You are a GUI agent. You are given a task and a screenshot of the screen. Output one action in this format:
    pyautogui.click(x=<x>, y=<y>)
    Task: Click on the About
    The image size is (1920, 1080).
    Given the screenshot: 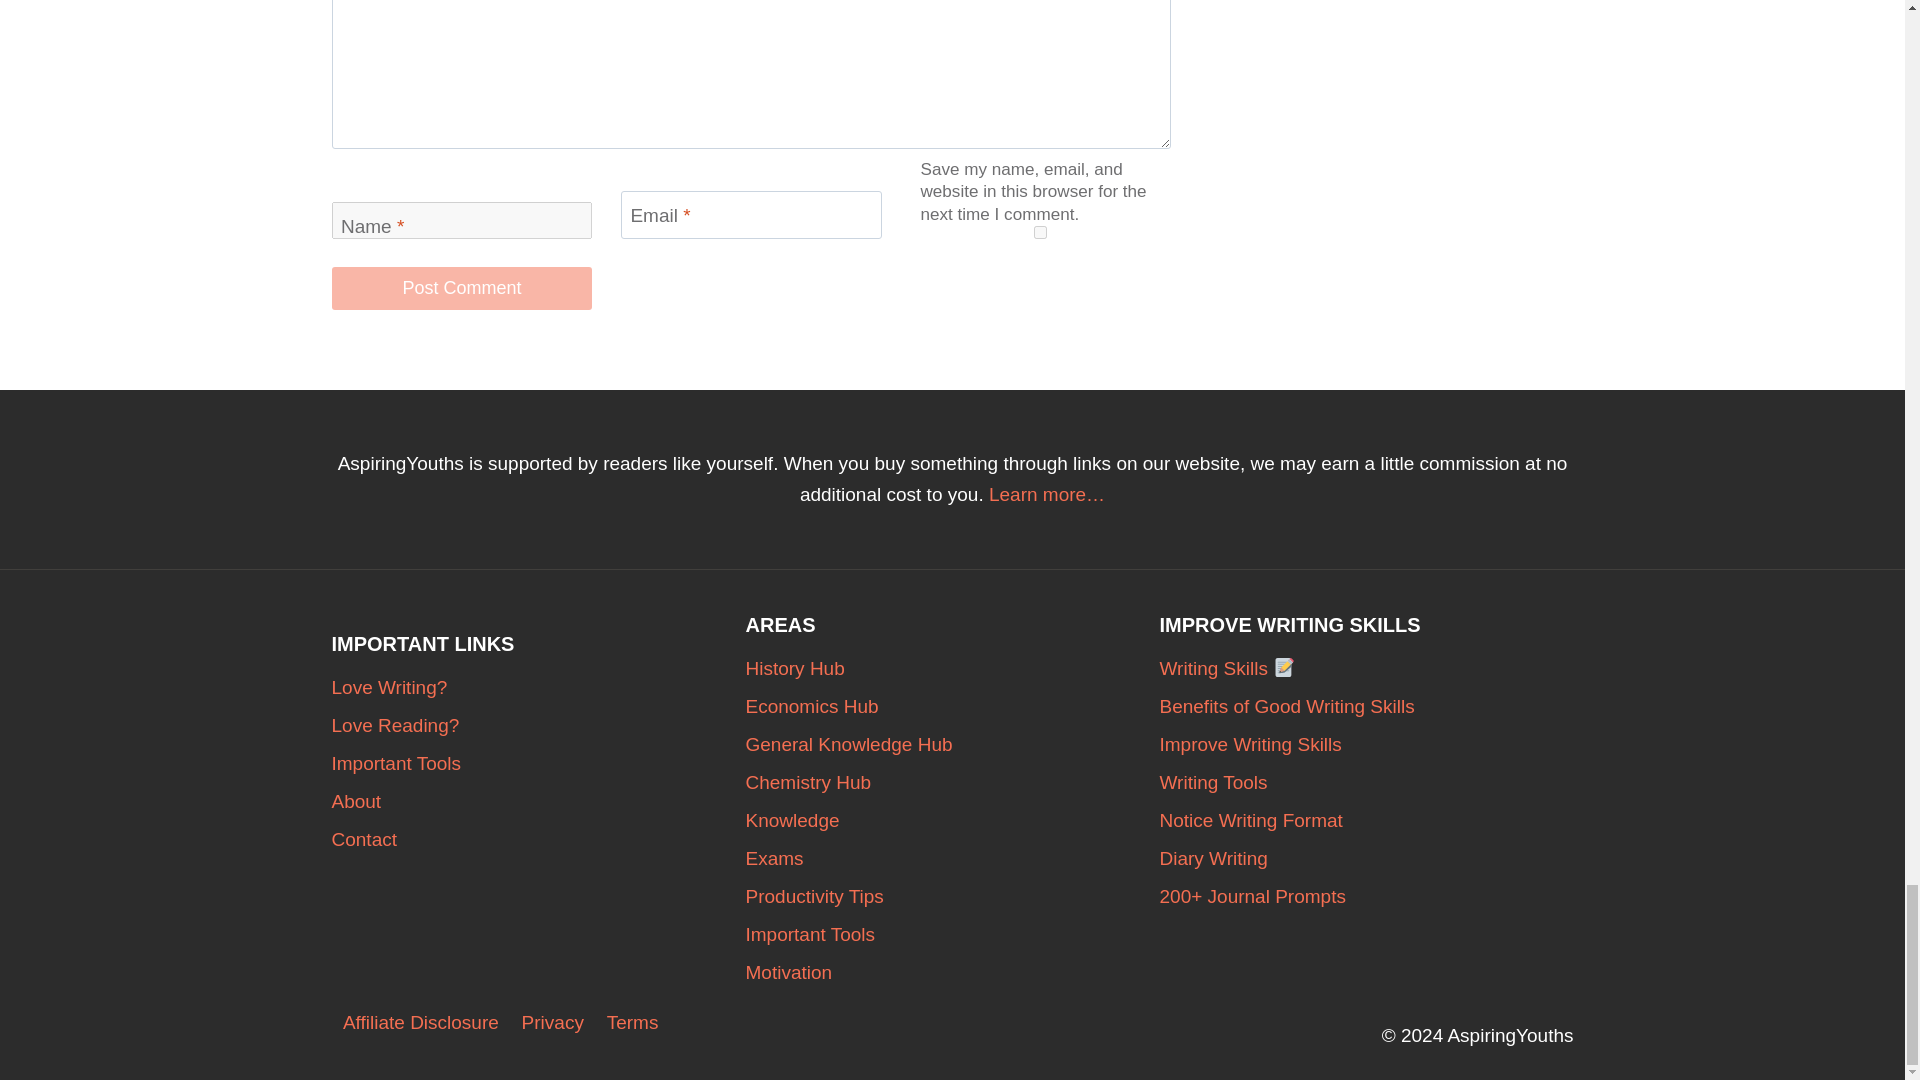 What is the action you would take?
    pyautogui.click(x=539, y=802)
    